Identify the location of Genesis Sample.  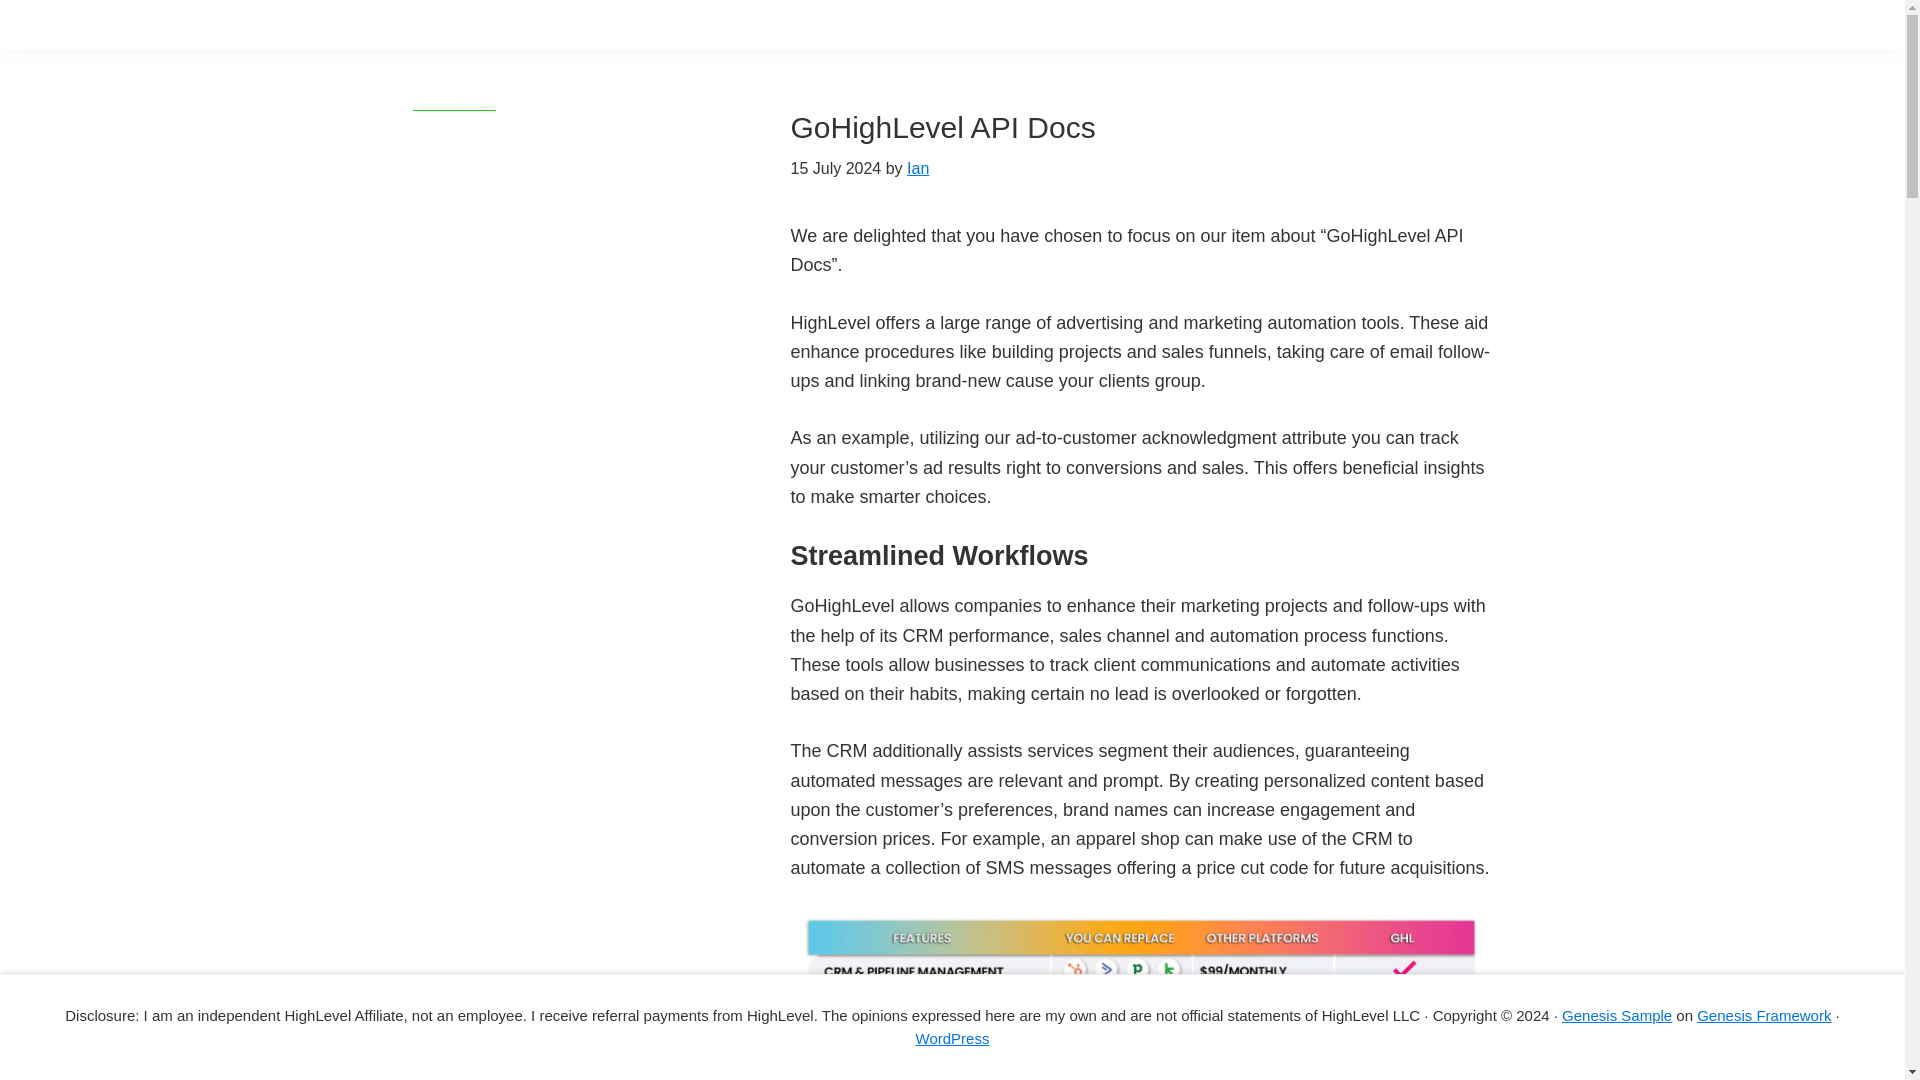
(1617, 1014).